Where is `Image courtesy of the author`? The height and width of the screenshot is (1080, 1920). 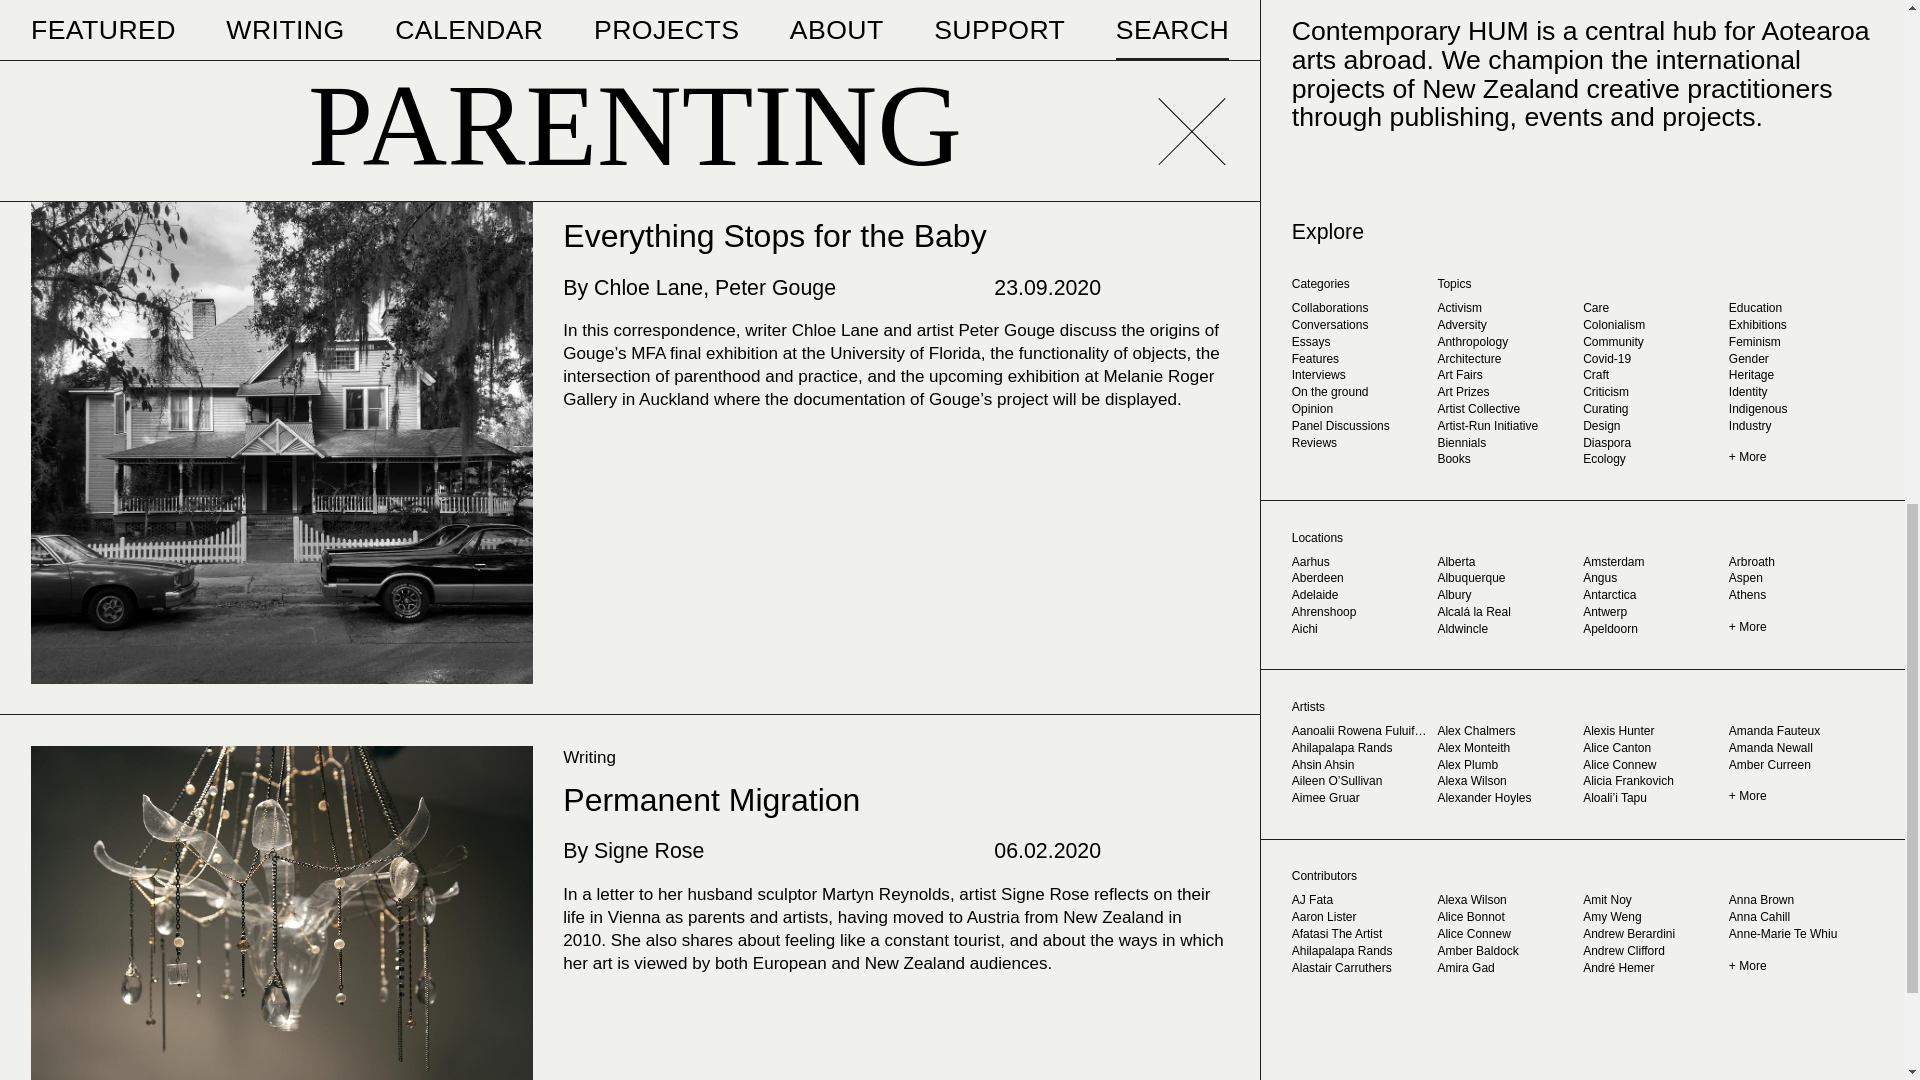 Image courtesy of the author is located at coordinates (282, 913).